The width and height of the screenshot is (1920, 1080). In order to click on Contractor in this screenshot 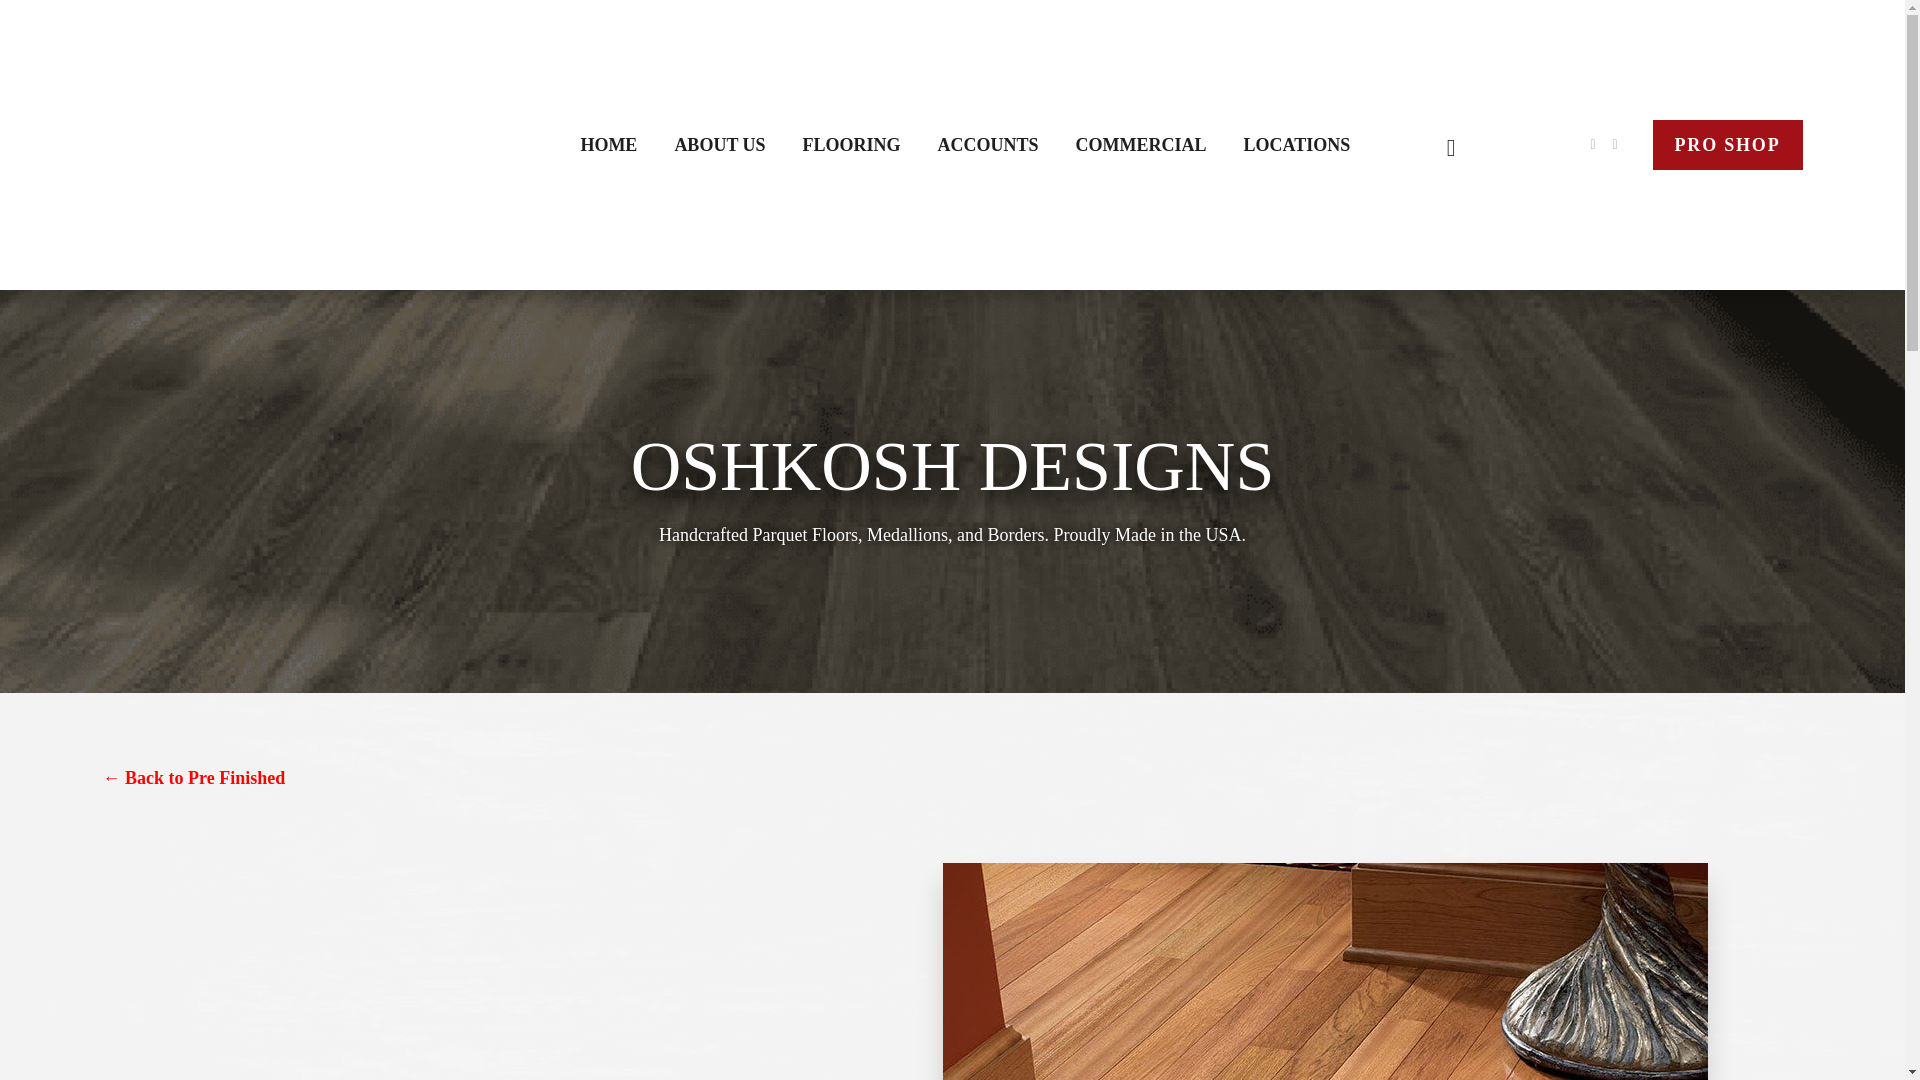, I will do `click(1726, 144)`.